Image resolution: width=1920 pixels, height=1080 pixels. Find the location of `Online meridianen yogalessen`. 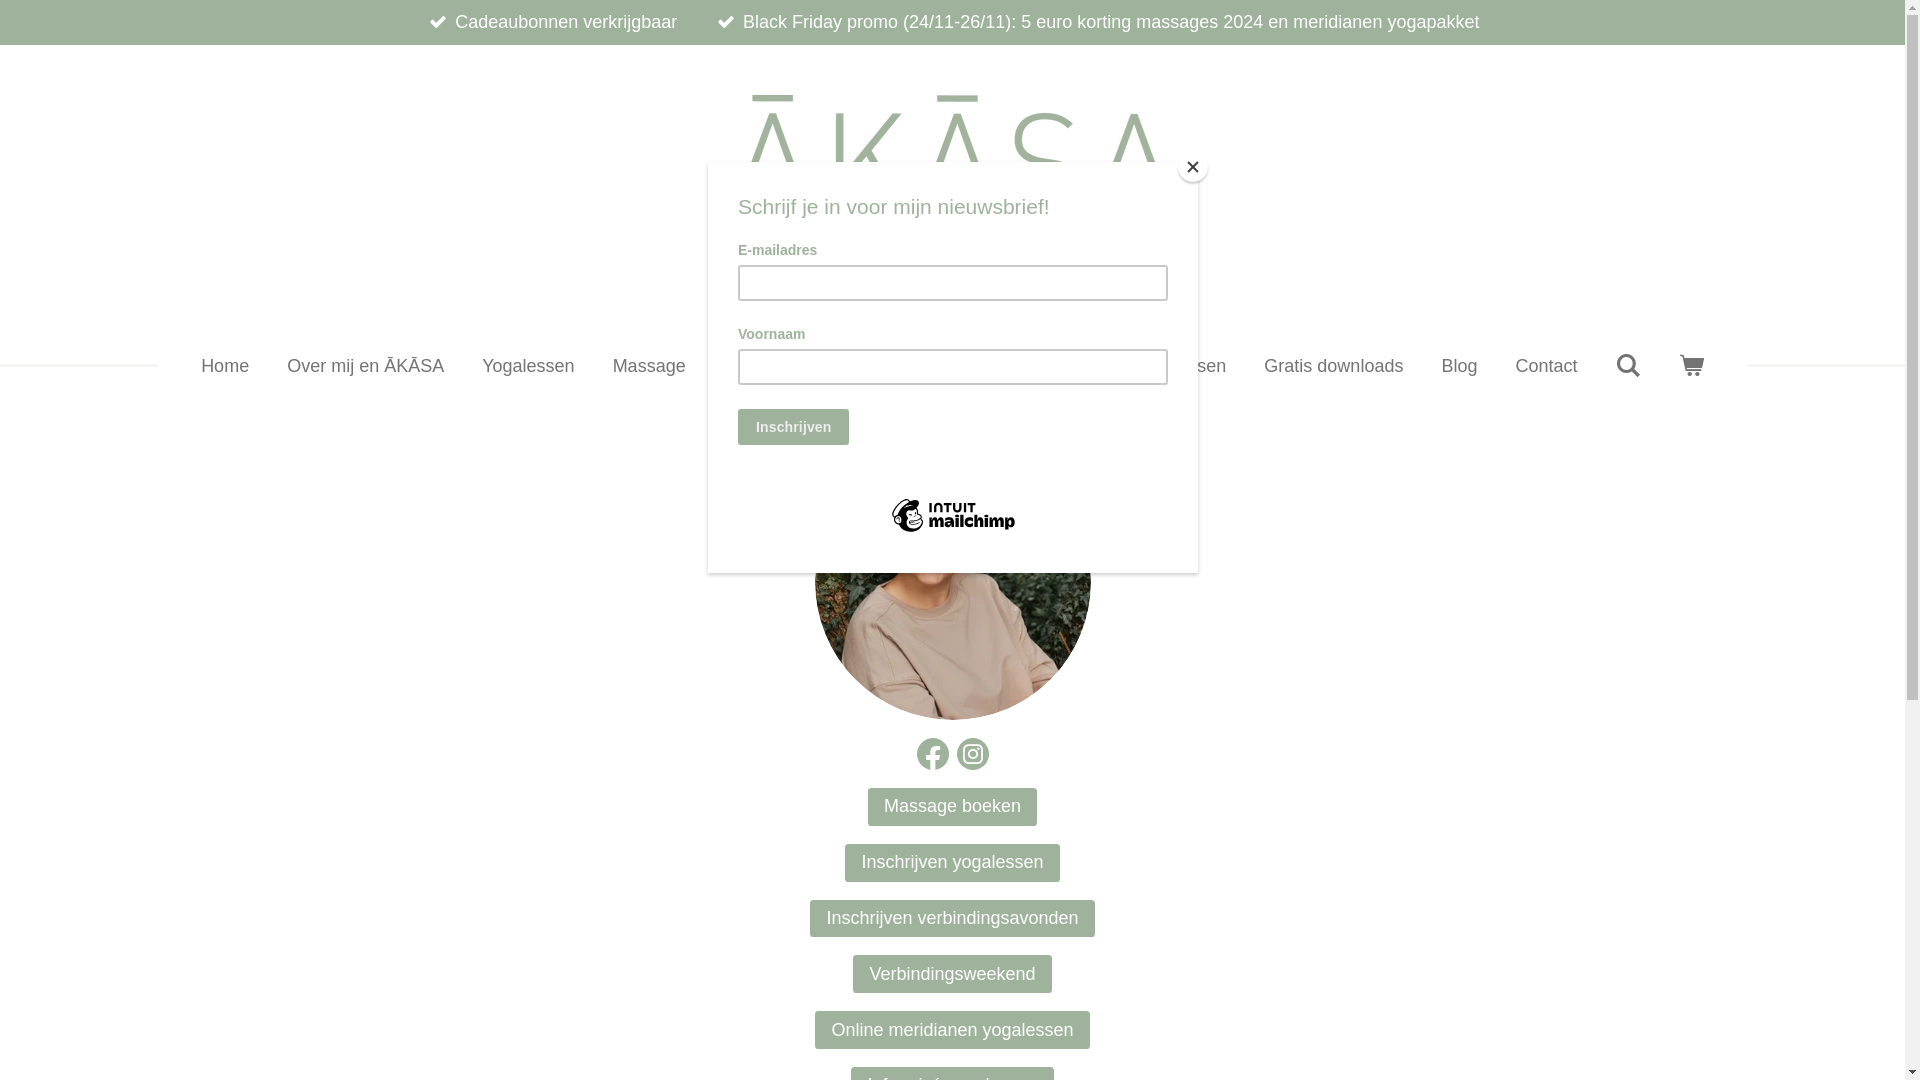

Online meridianen yogalessen is located at coordinates (952, 1030).